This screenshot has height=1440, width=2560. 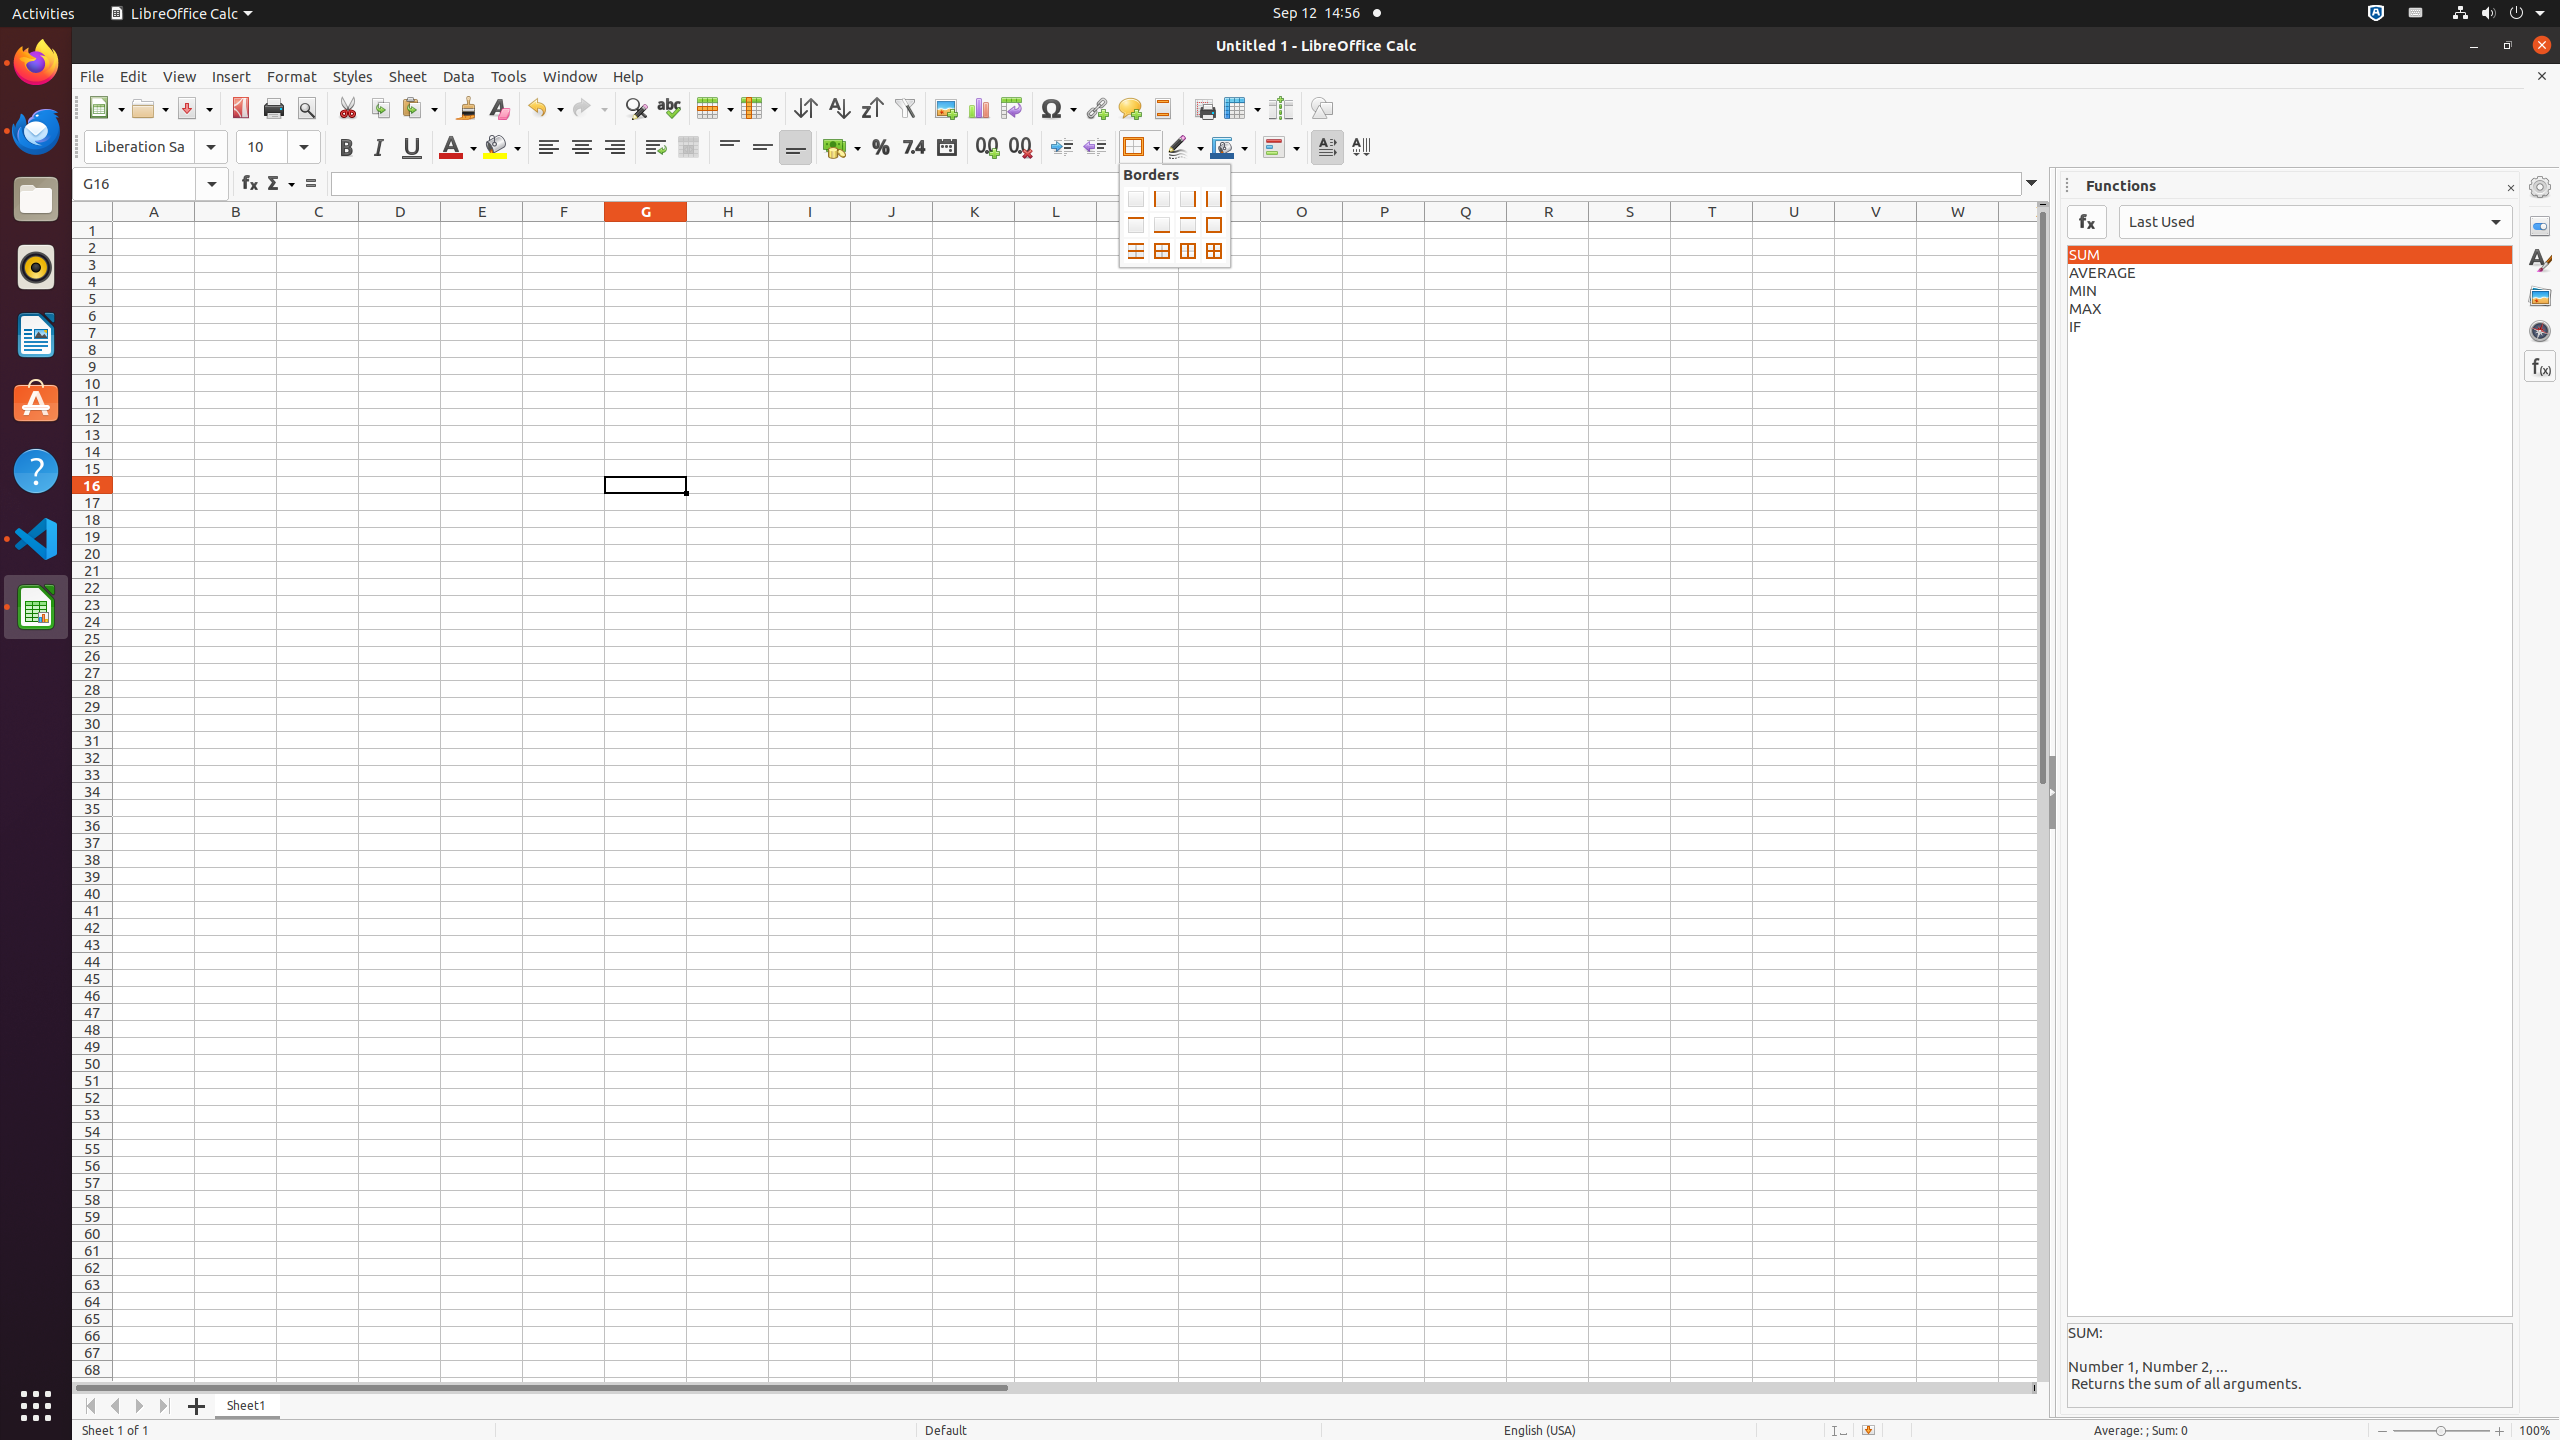 I want to click on O1, so click(x=1302, y=230).